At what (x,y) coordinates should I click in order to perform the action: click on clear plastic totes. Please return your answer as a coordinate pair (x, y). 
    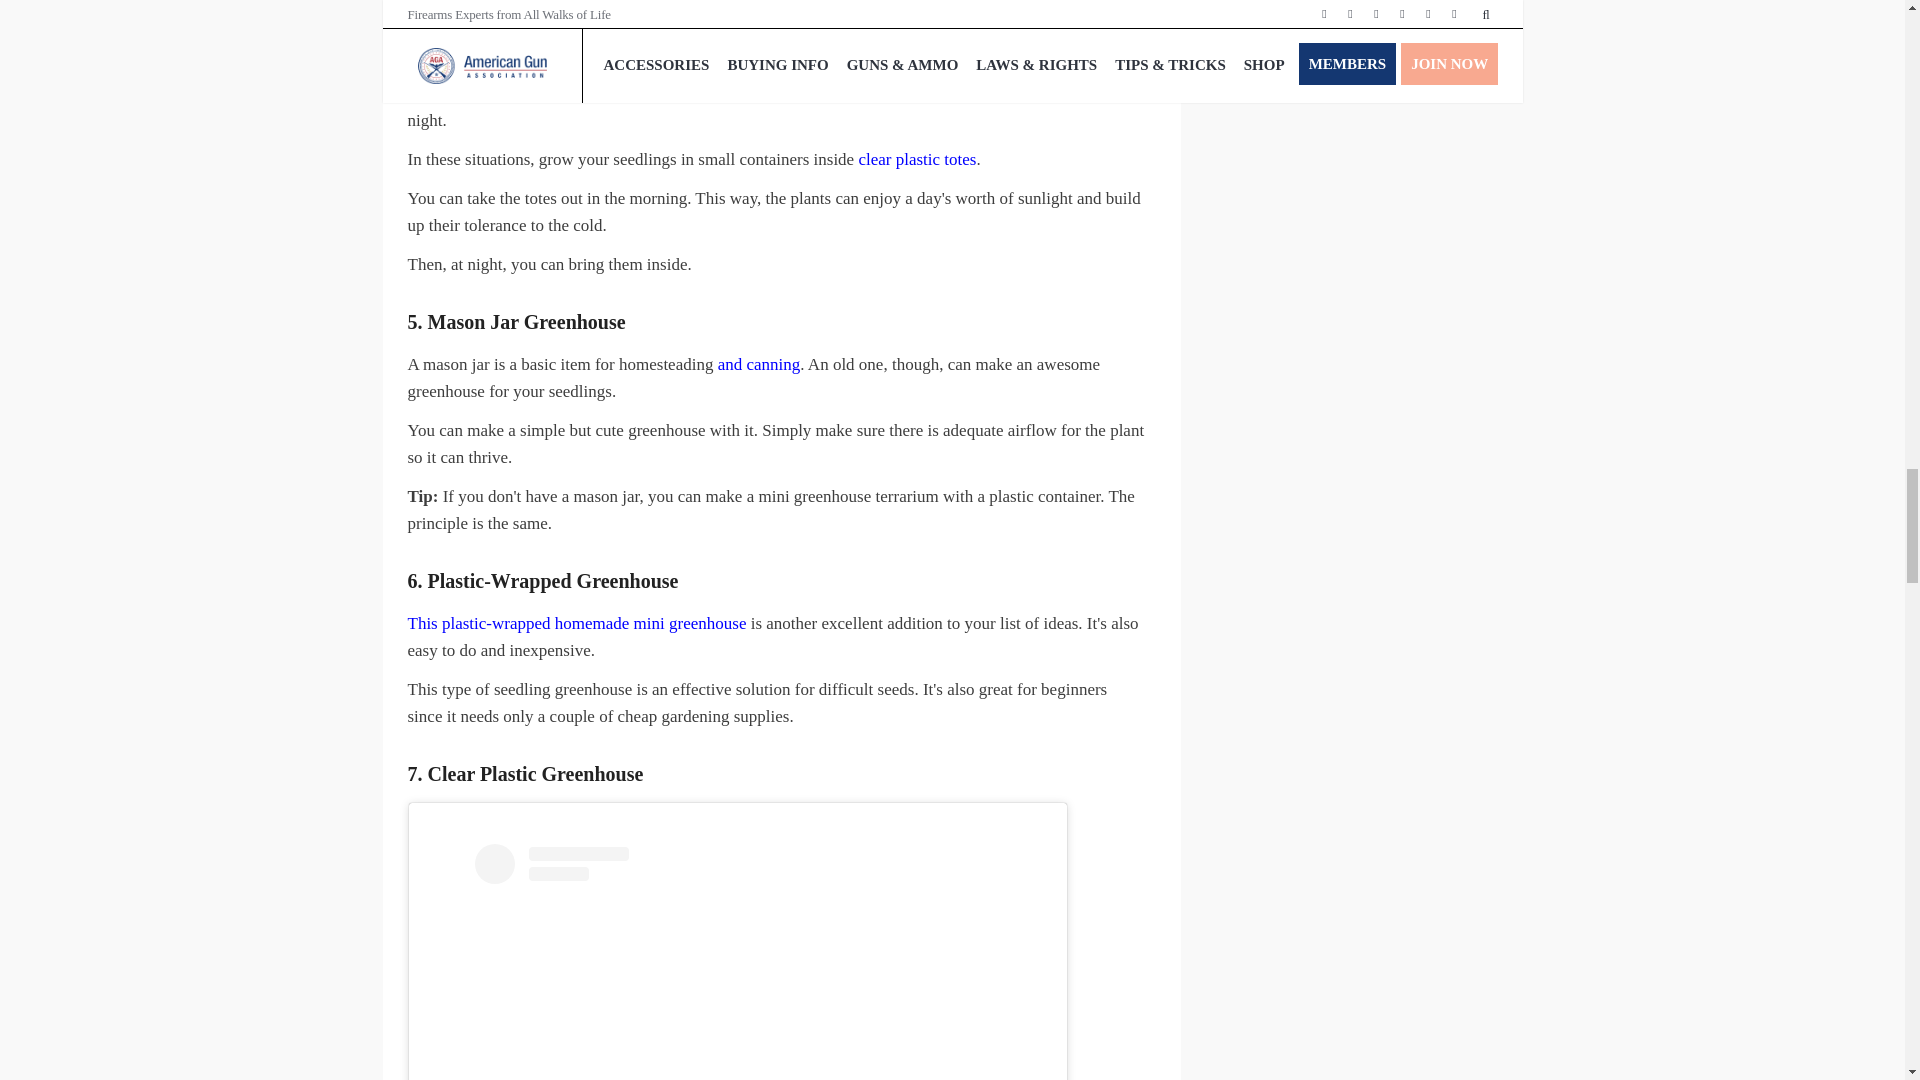
    Looking at the image, I should click on (916, 159).